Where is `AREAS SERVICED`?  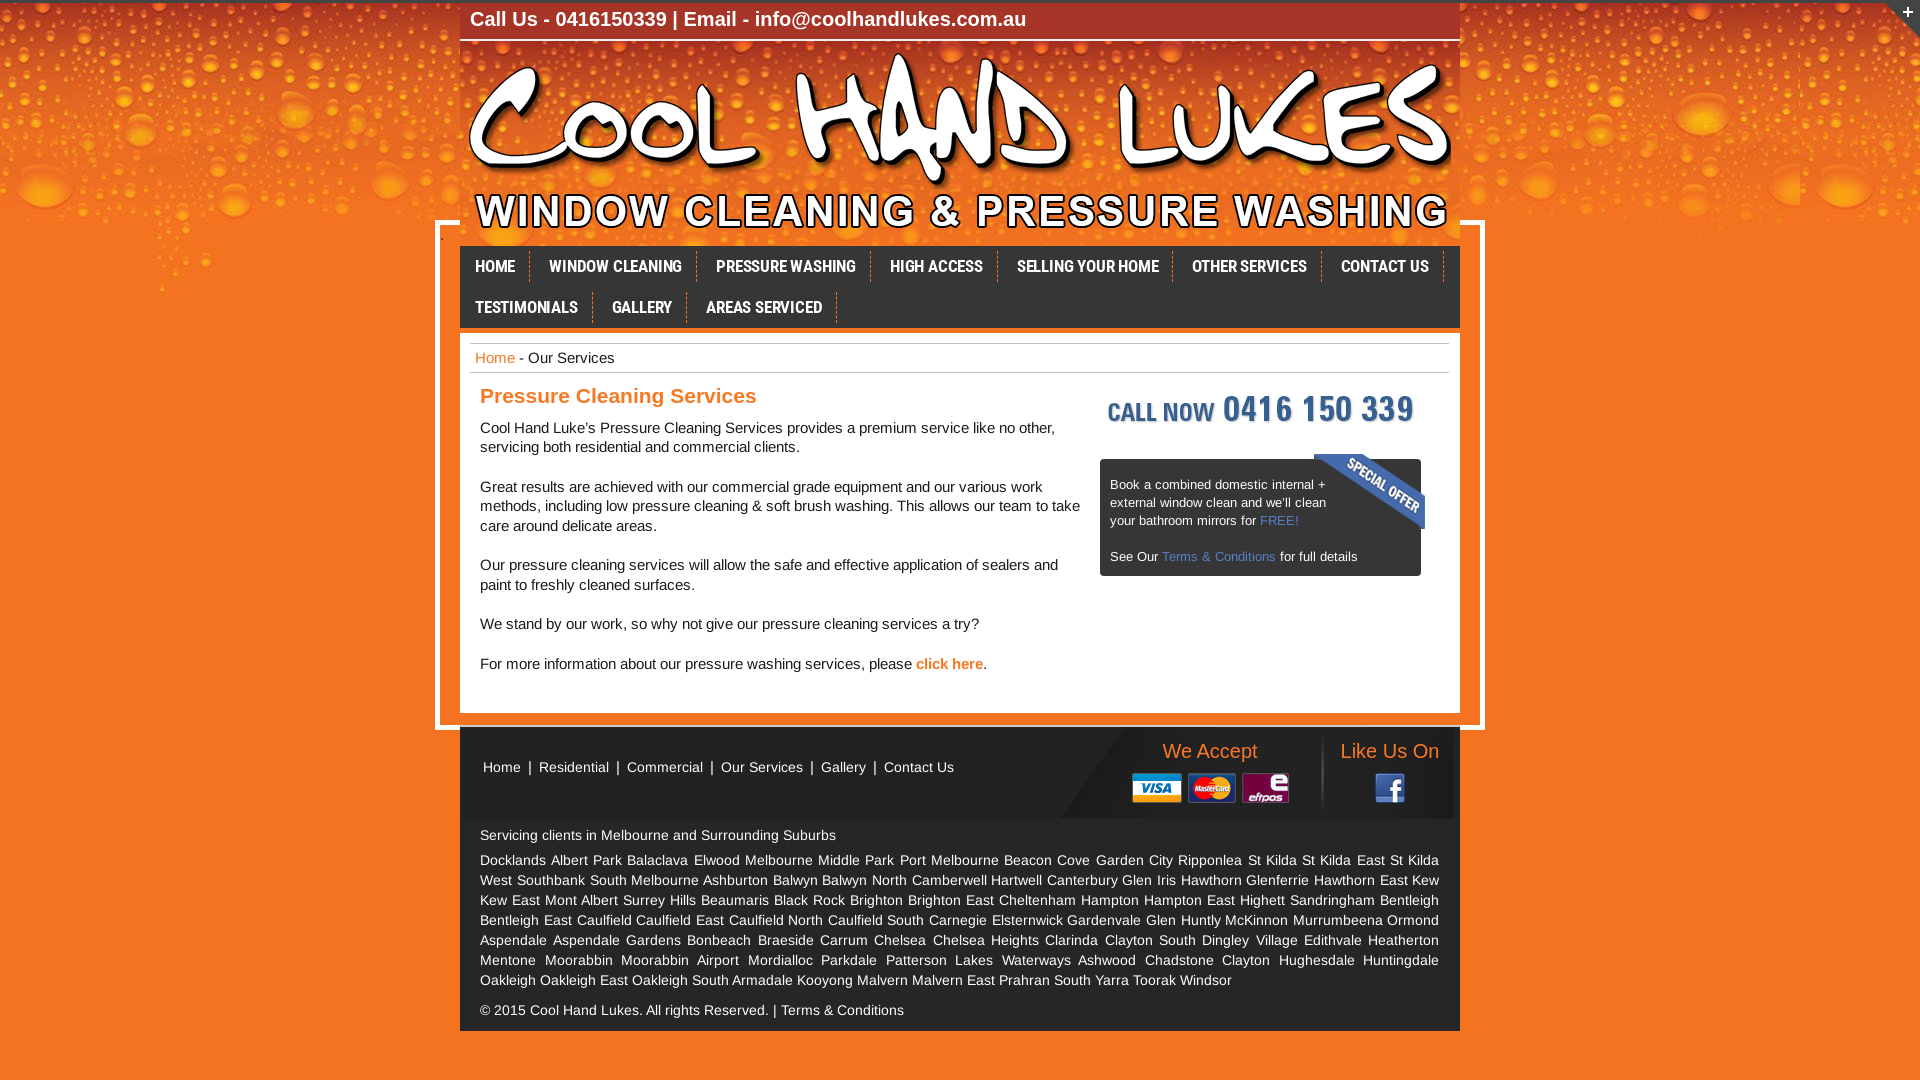 AREAS SERVICED is located at coordinates (764, 308).